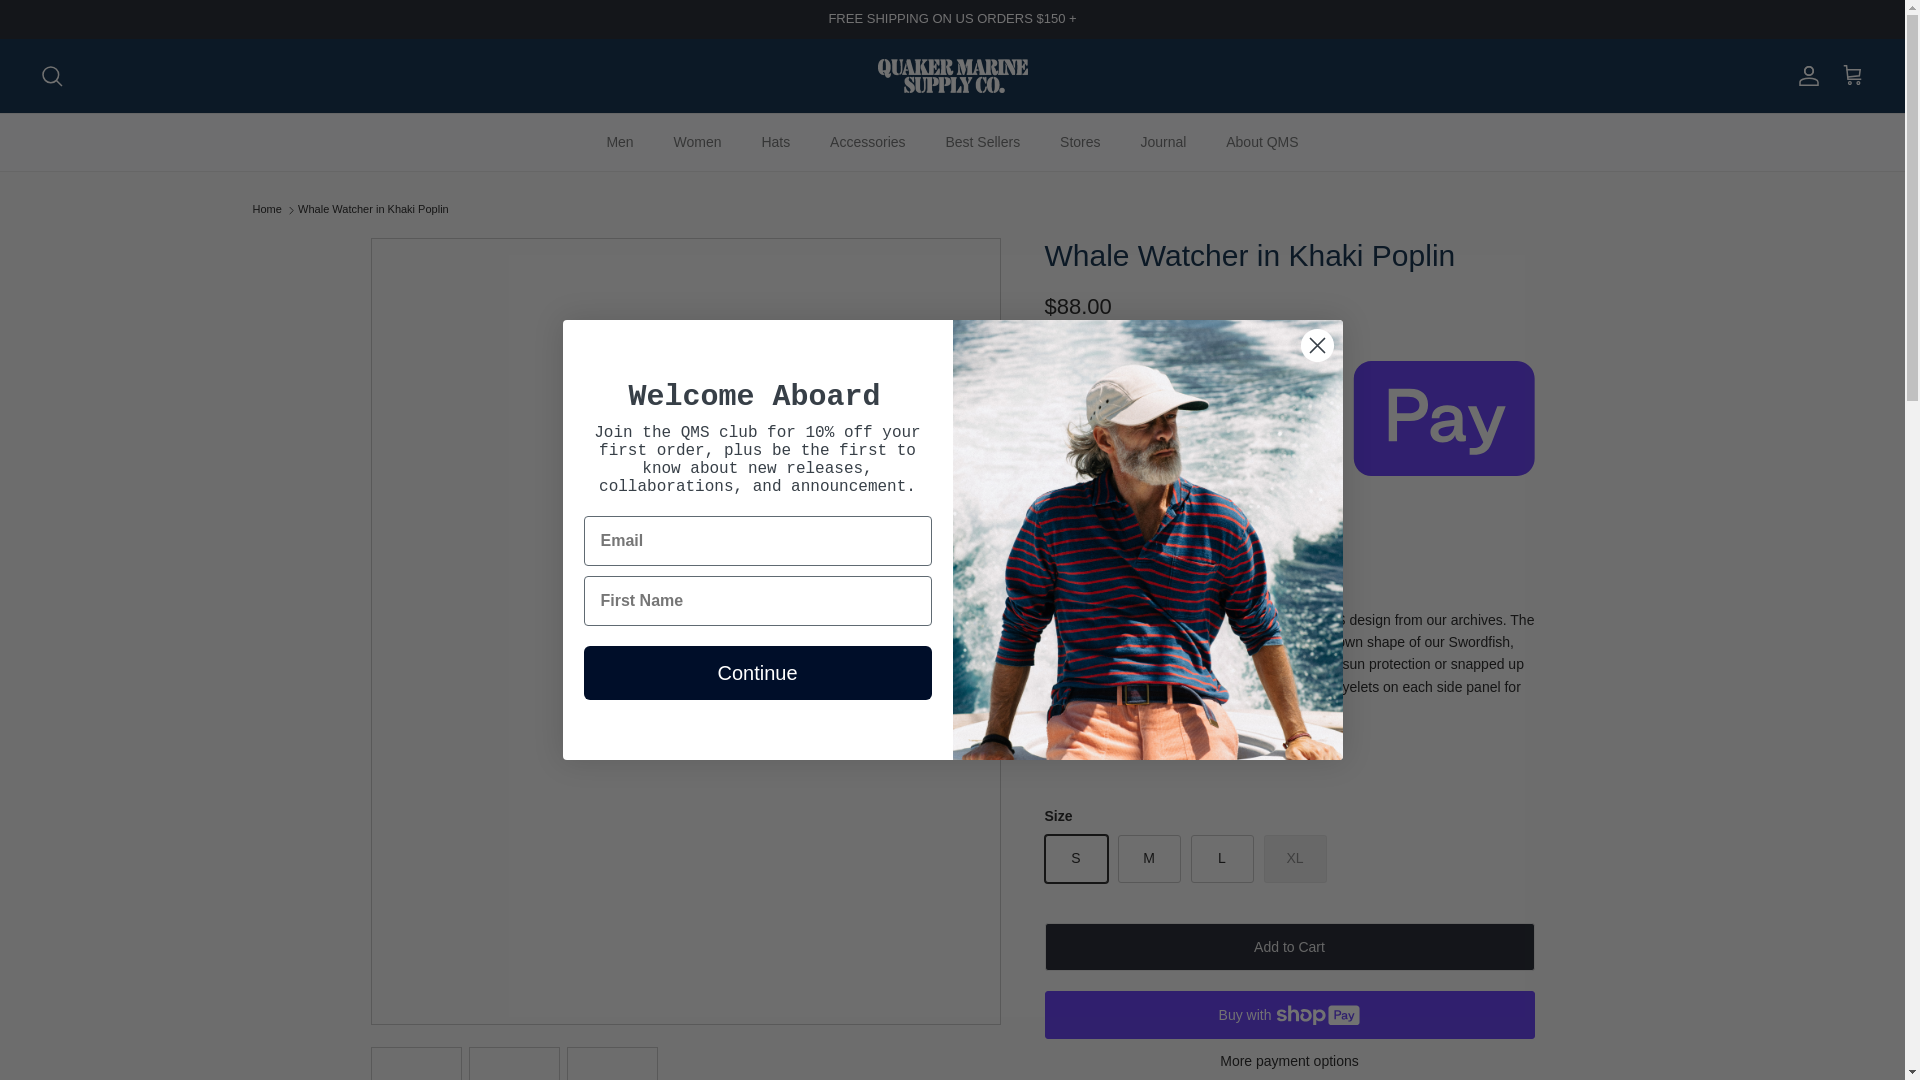  Describe the element at coordinates (52, 75) in the screenshot. I see `Search` at that location.